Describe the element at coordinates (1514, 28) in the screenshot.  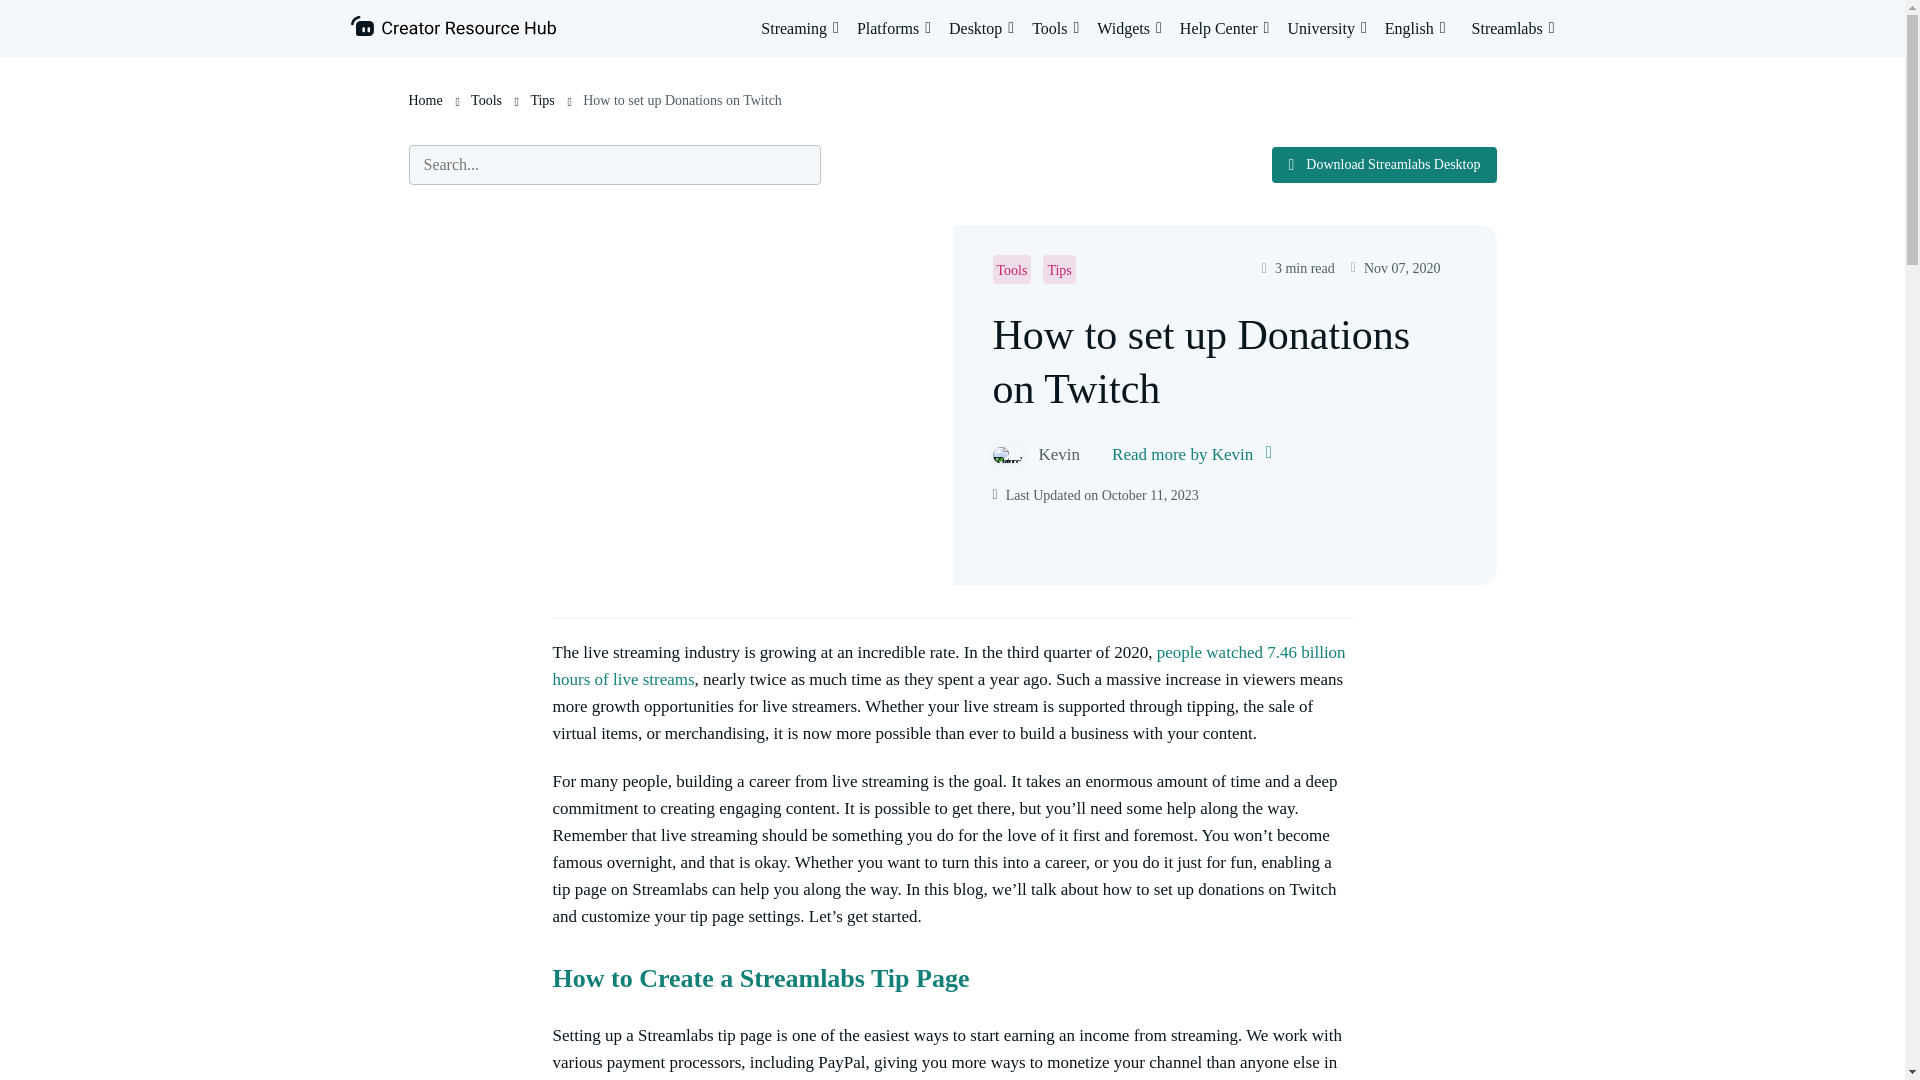
I see `Go to Streamlabs` at that location.